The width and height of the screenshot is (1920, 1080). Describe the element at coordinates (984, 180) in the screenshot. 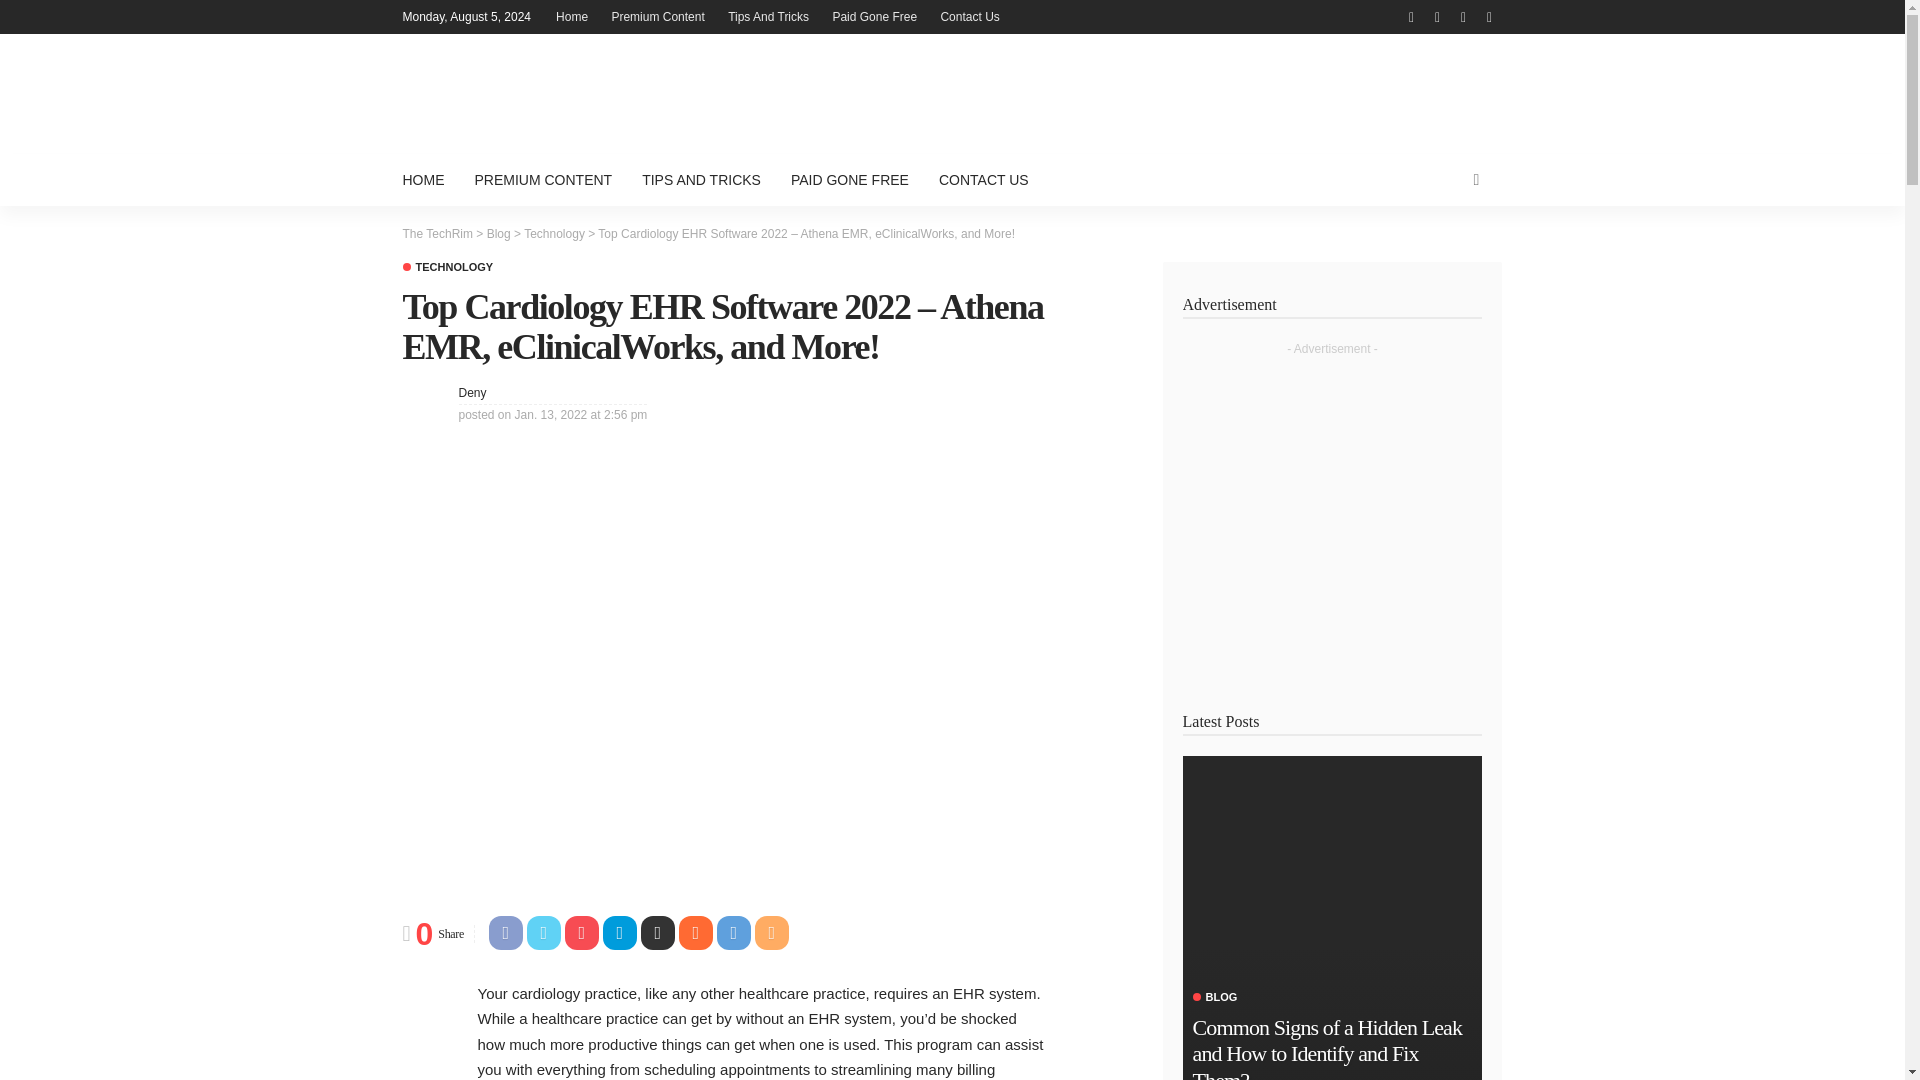

I see `CONTACT US` at that location.